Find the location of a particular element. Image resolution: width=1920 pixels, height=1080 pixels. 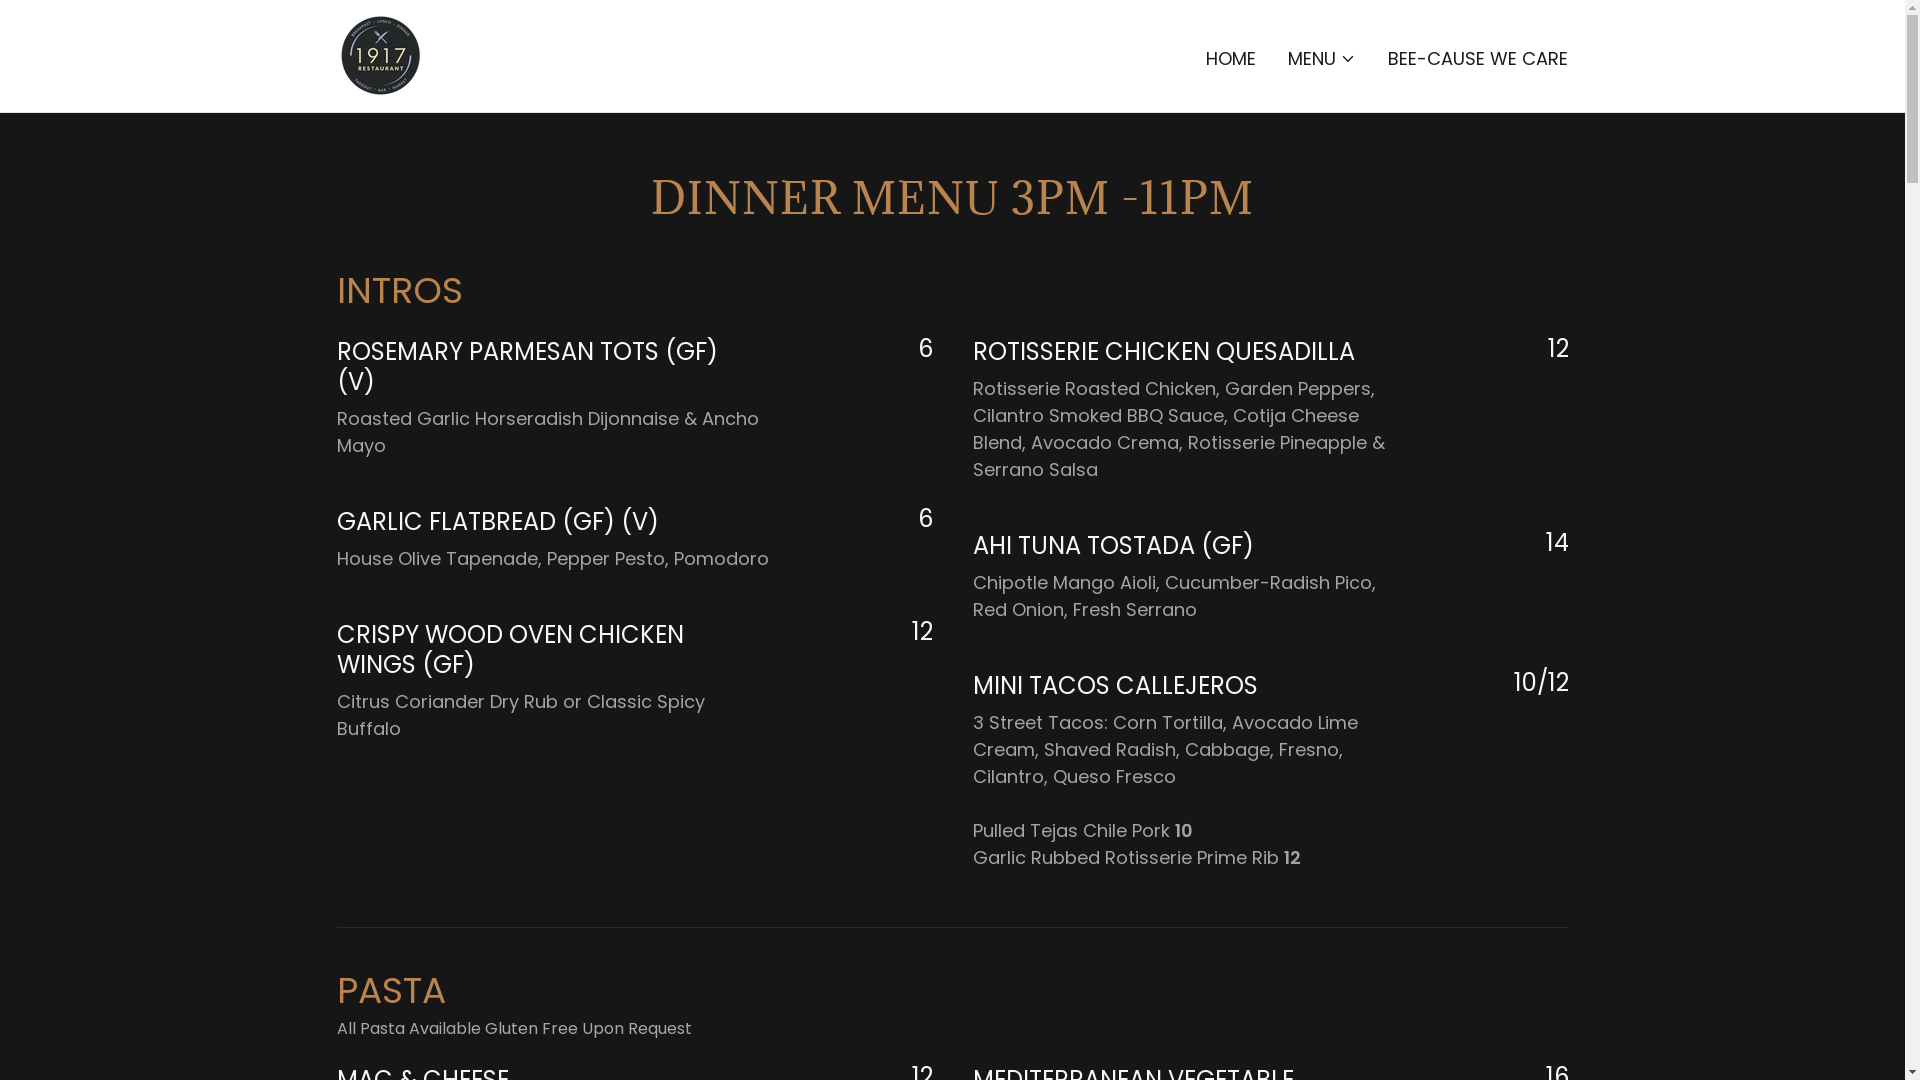

BEE-CAUSE WE CARE is located at coordinates (1478, 58).